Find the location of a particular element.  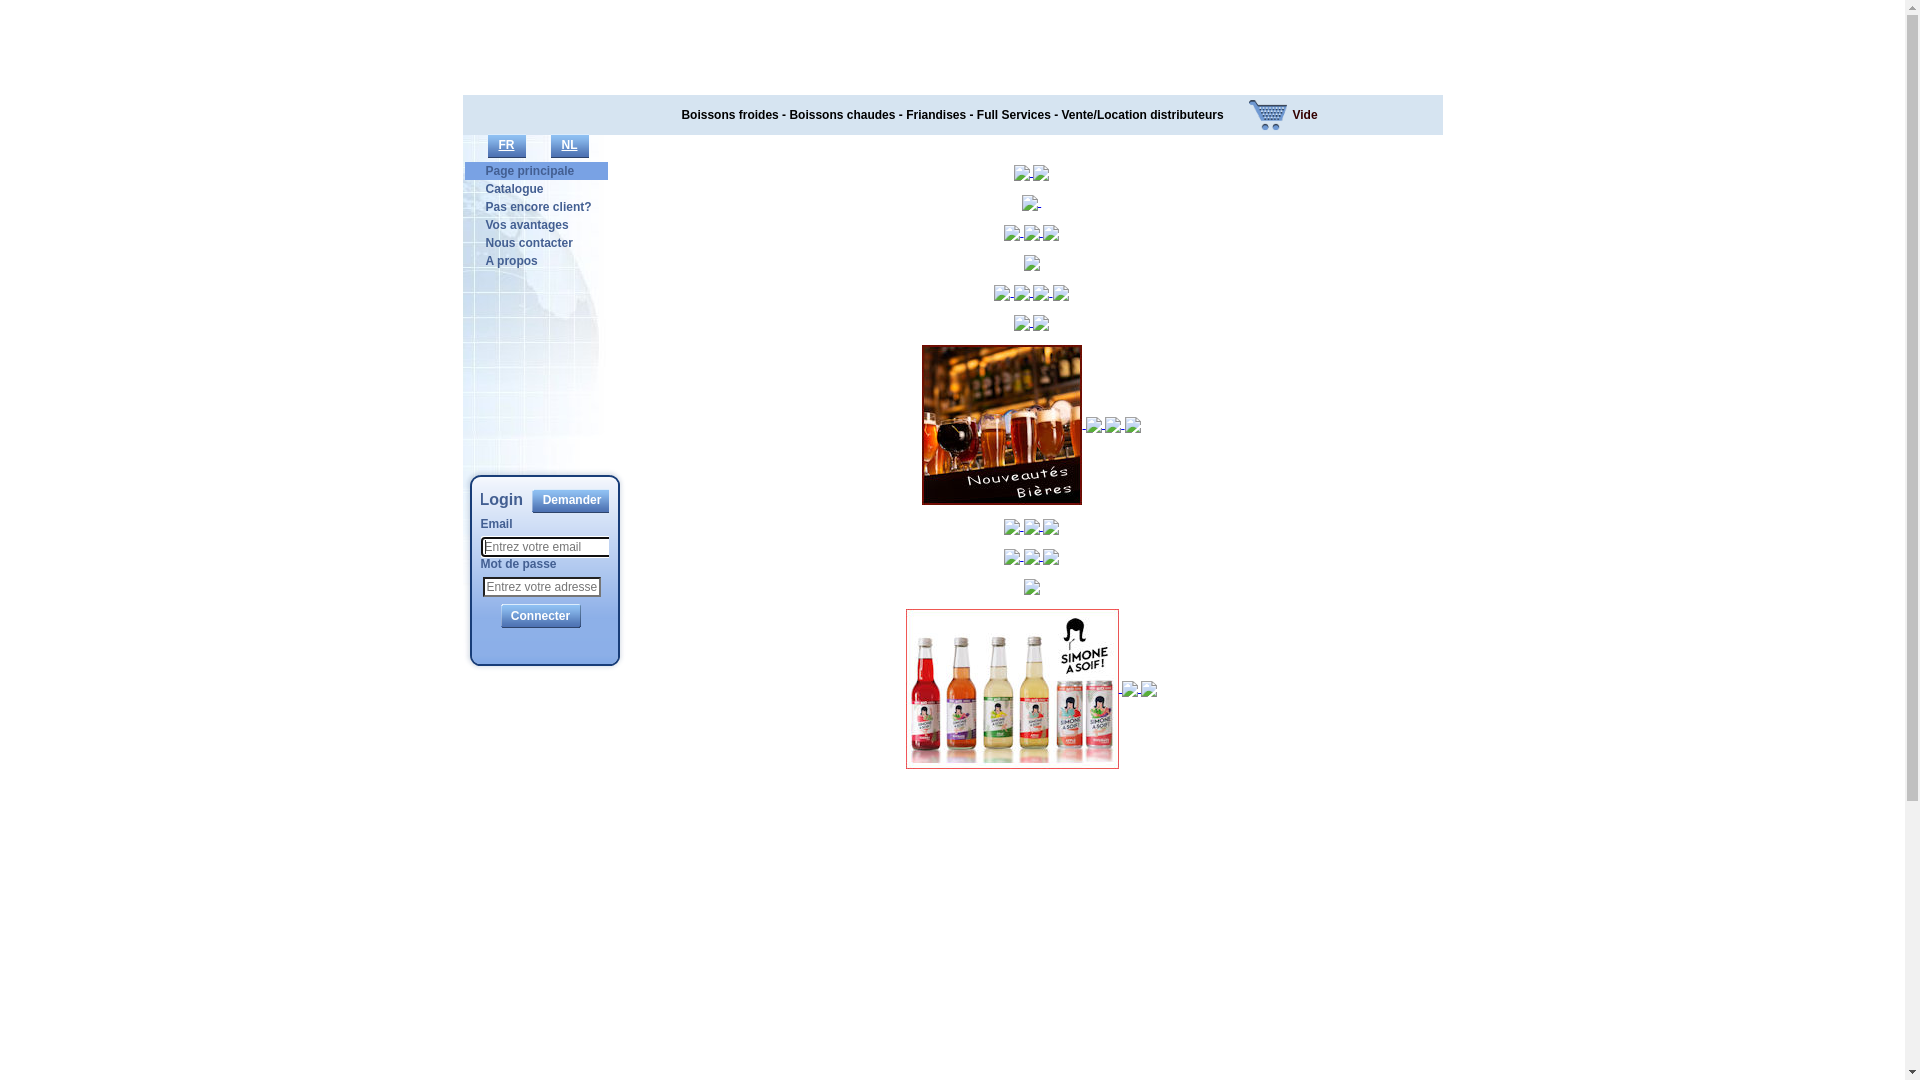

FR is located at coordinates (507, 146).